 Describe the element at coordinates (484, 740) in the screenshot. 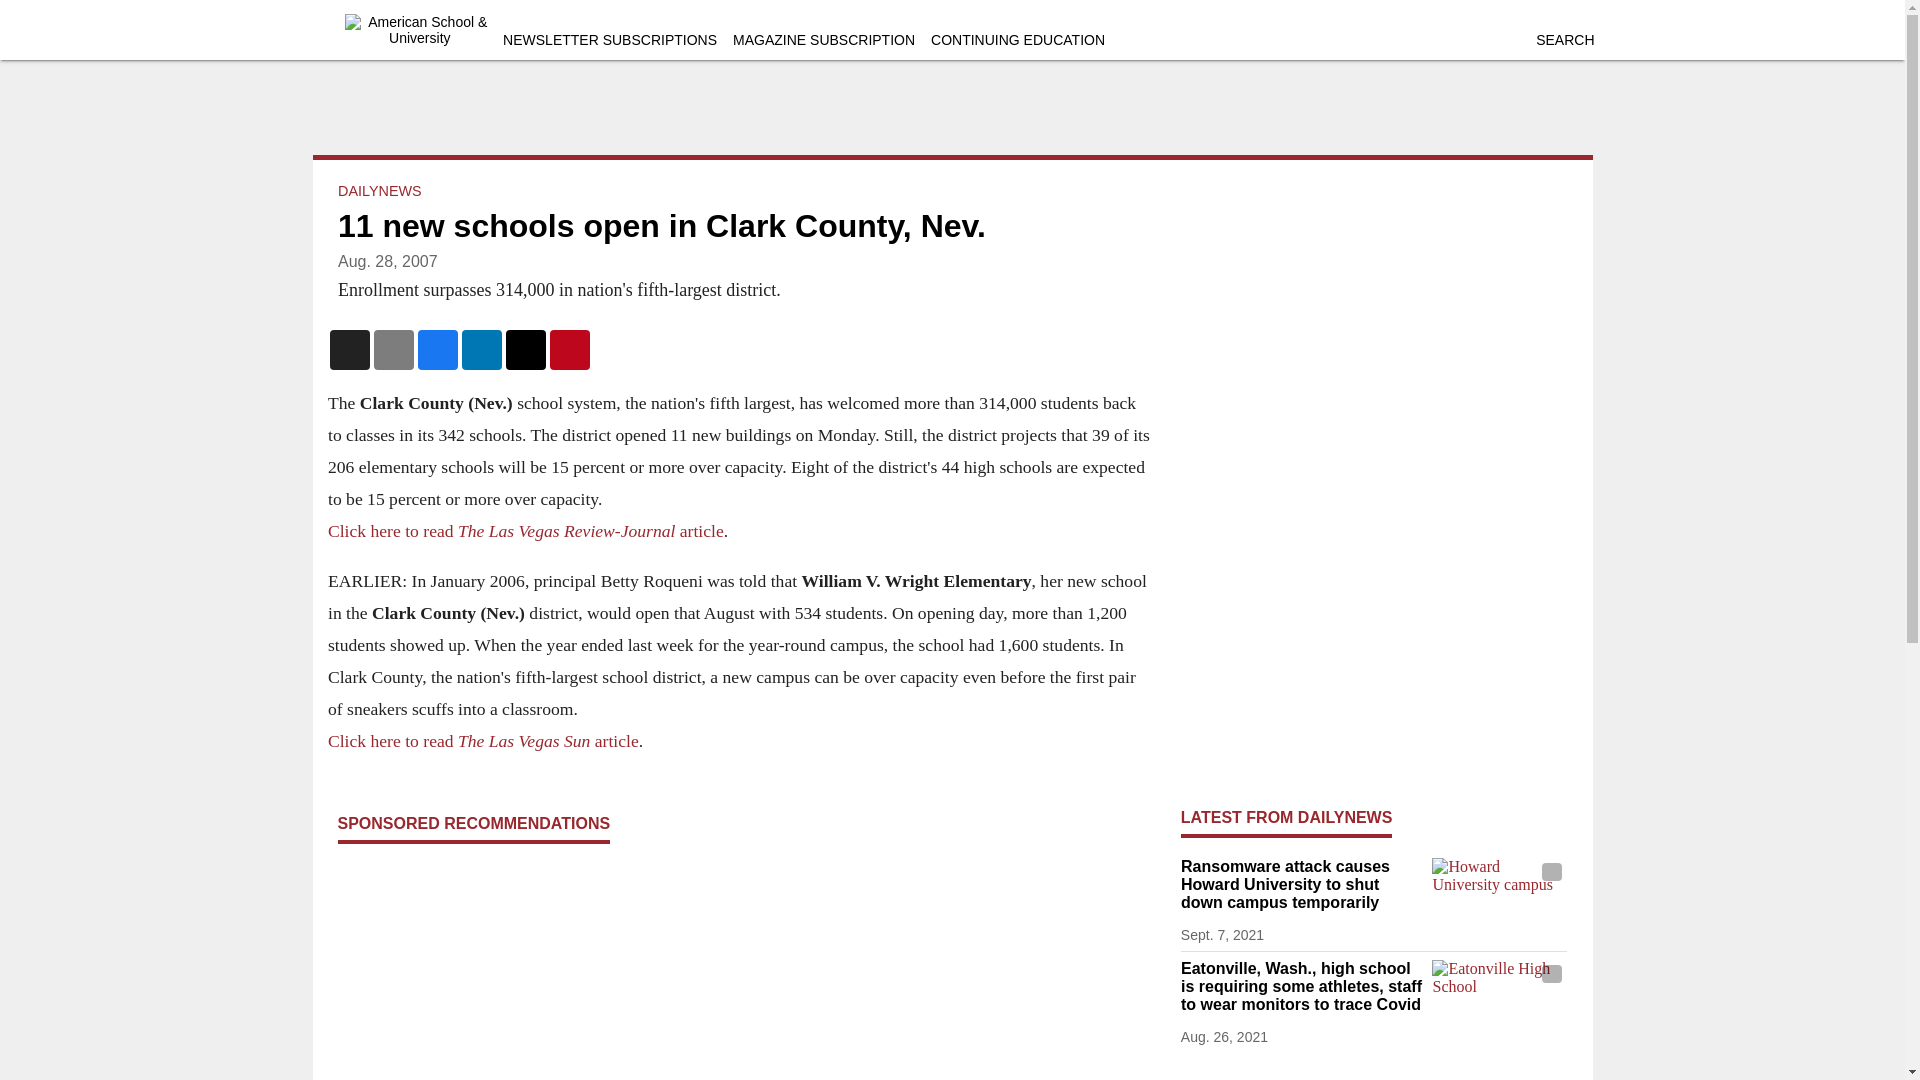

I see `Click here to read The Las Vegas Sun article` at that location.